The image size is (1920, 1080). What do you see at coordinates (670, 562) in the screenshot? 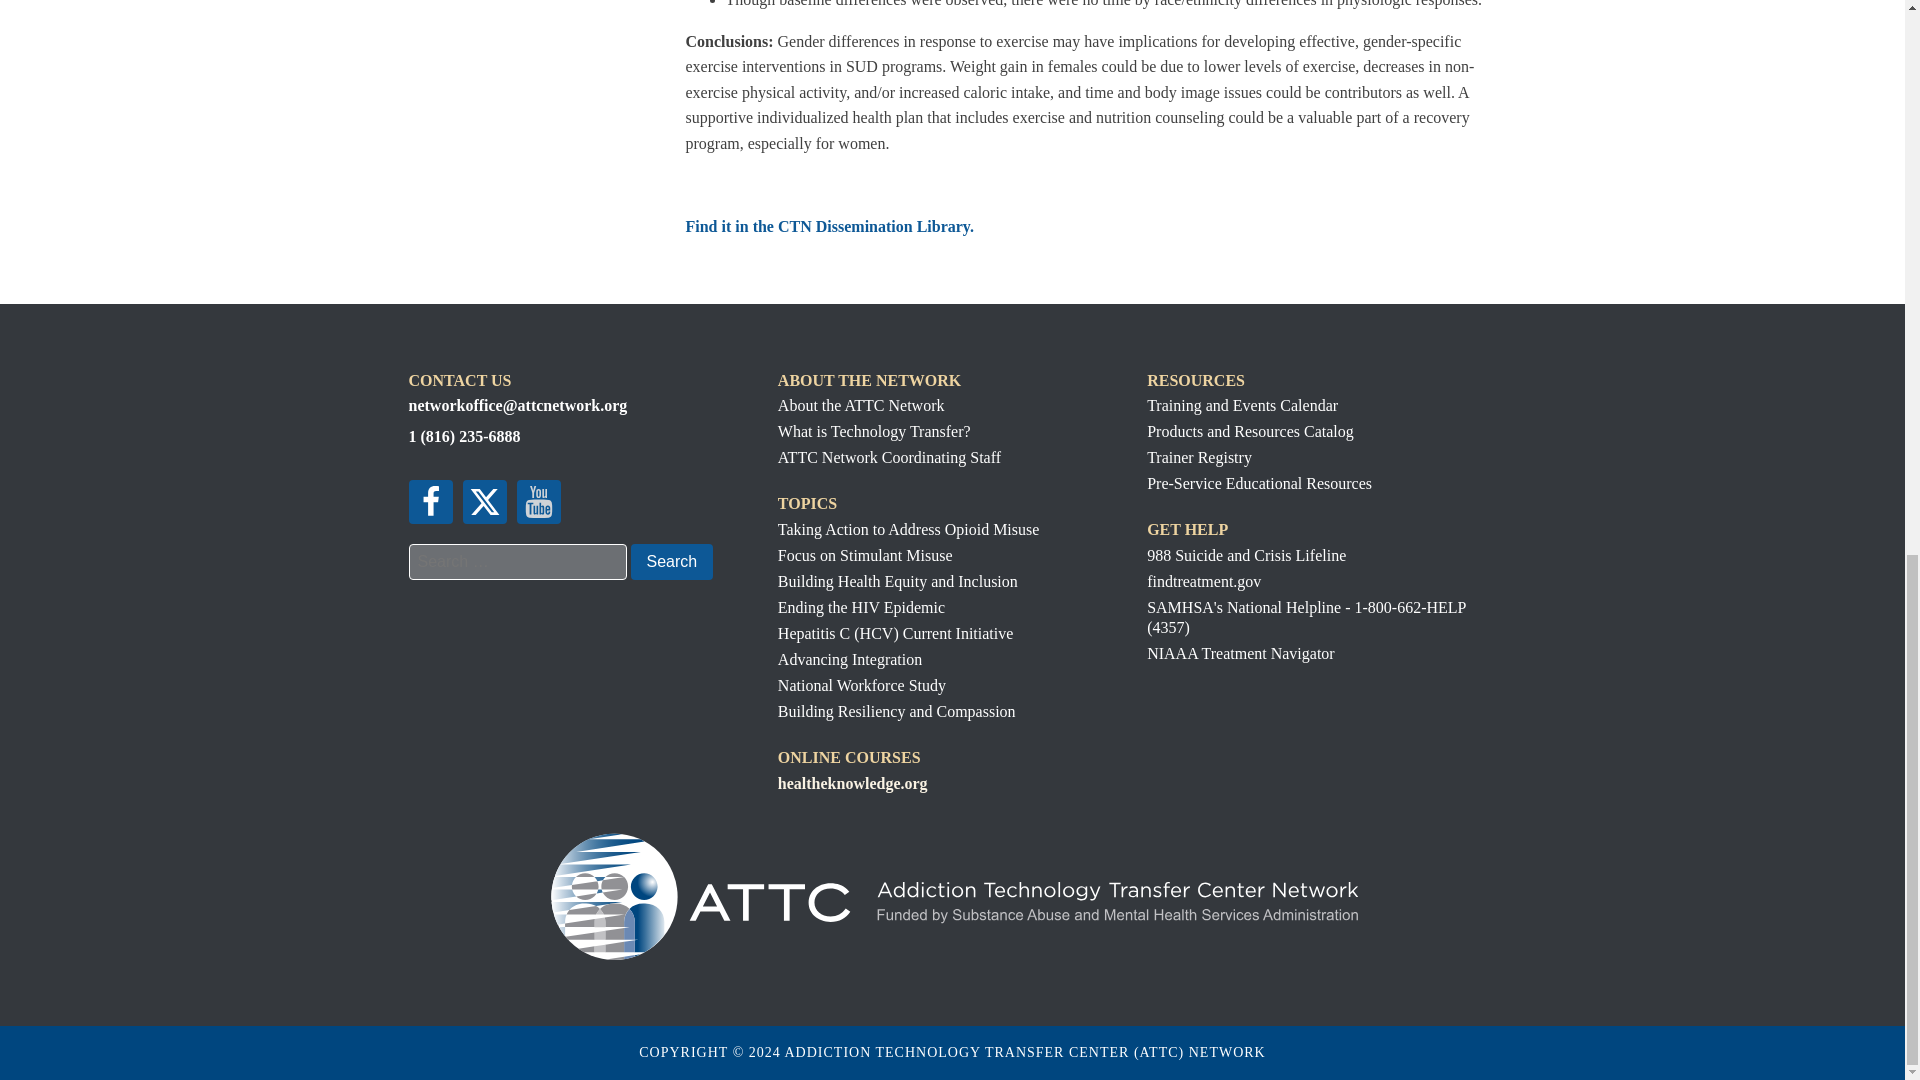
I see `Search` at bounding box center [670, 562].